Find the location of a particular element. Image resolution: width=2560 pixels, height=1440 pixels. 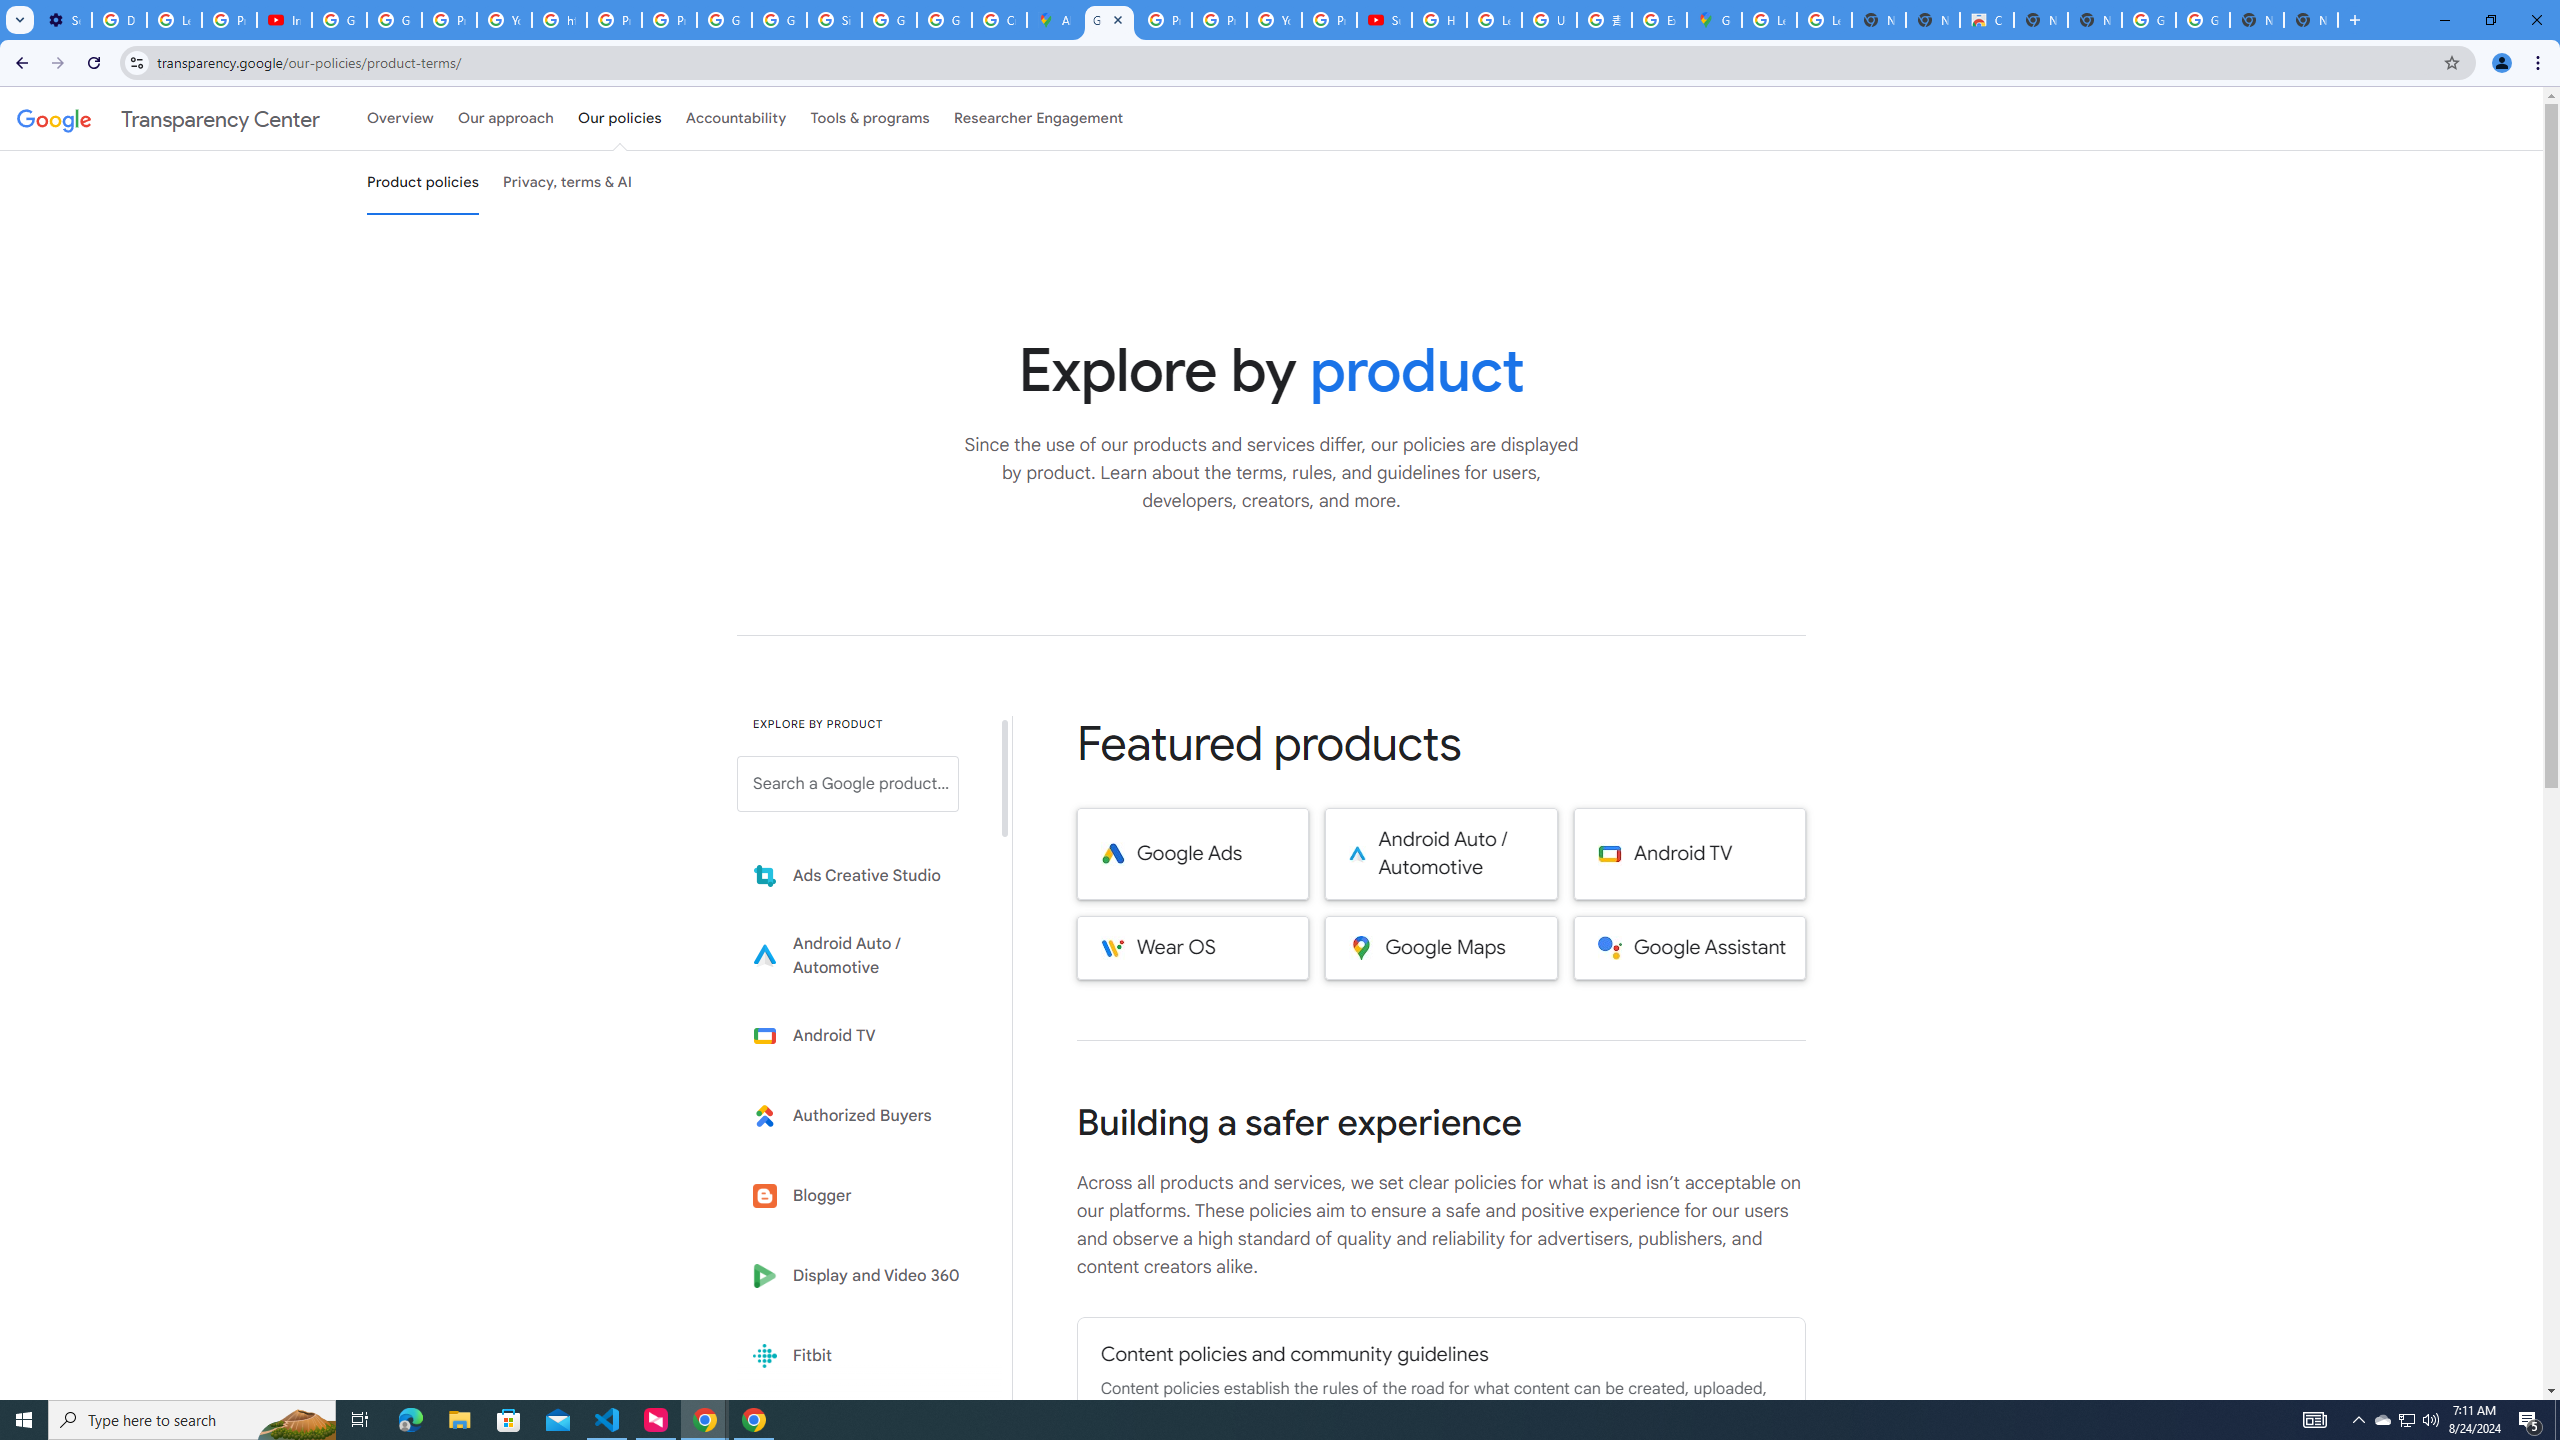

Privacy, terms & AI is located at coordinates (568, 182).